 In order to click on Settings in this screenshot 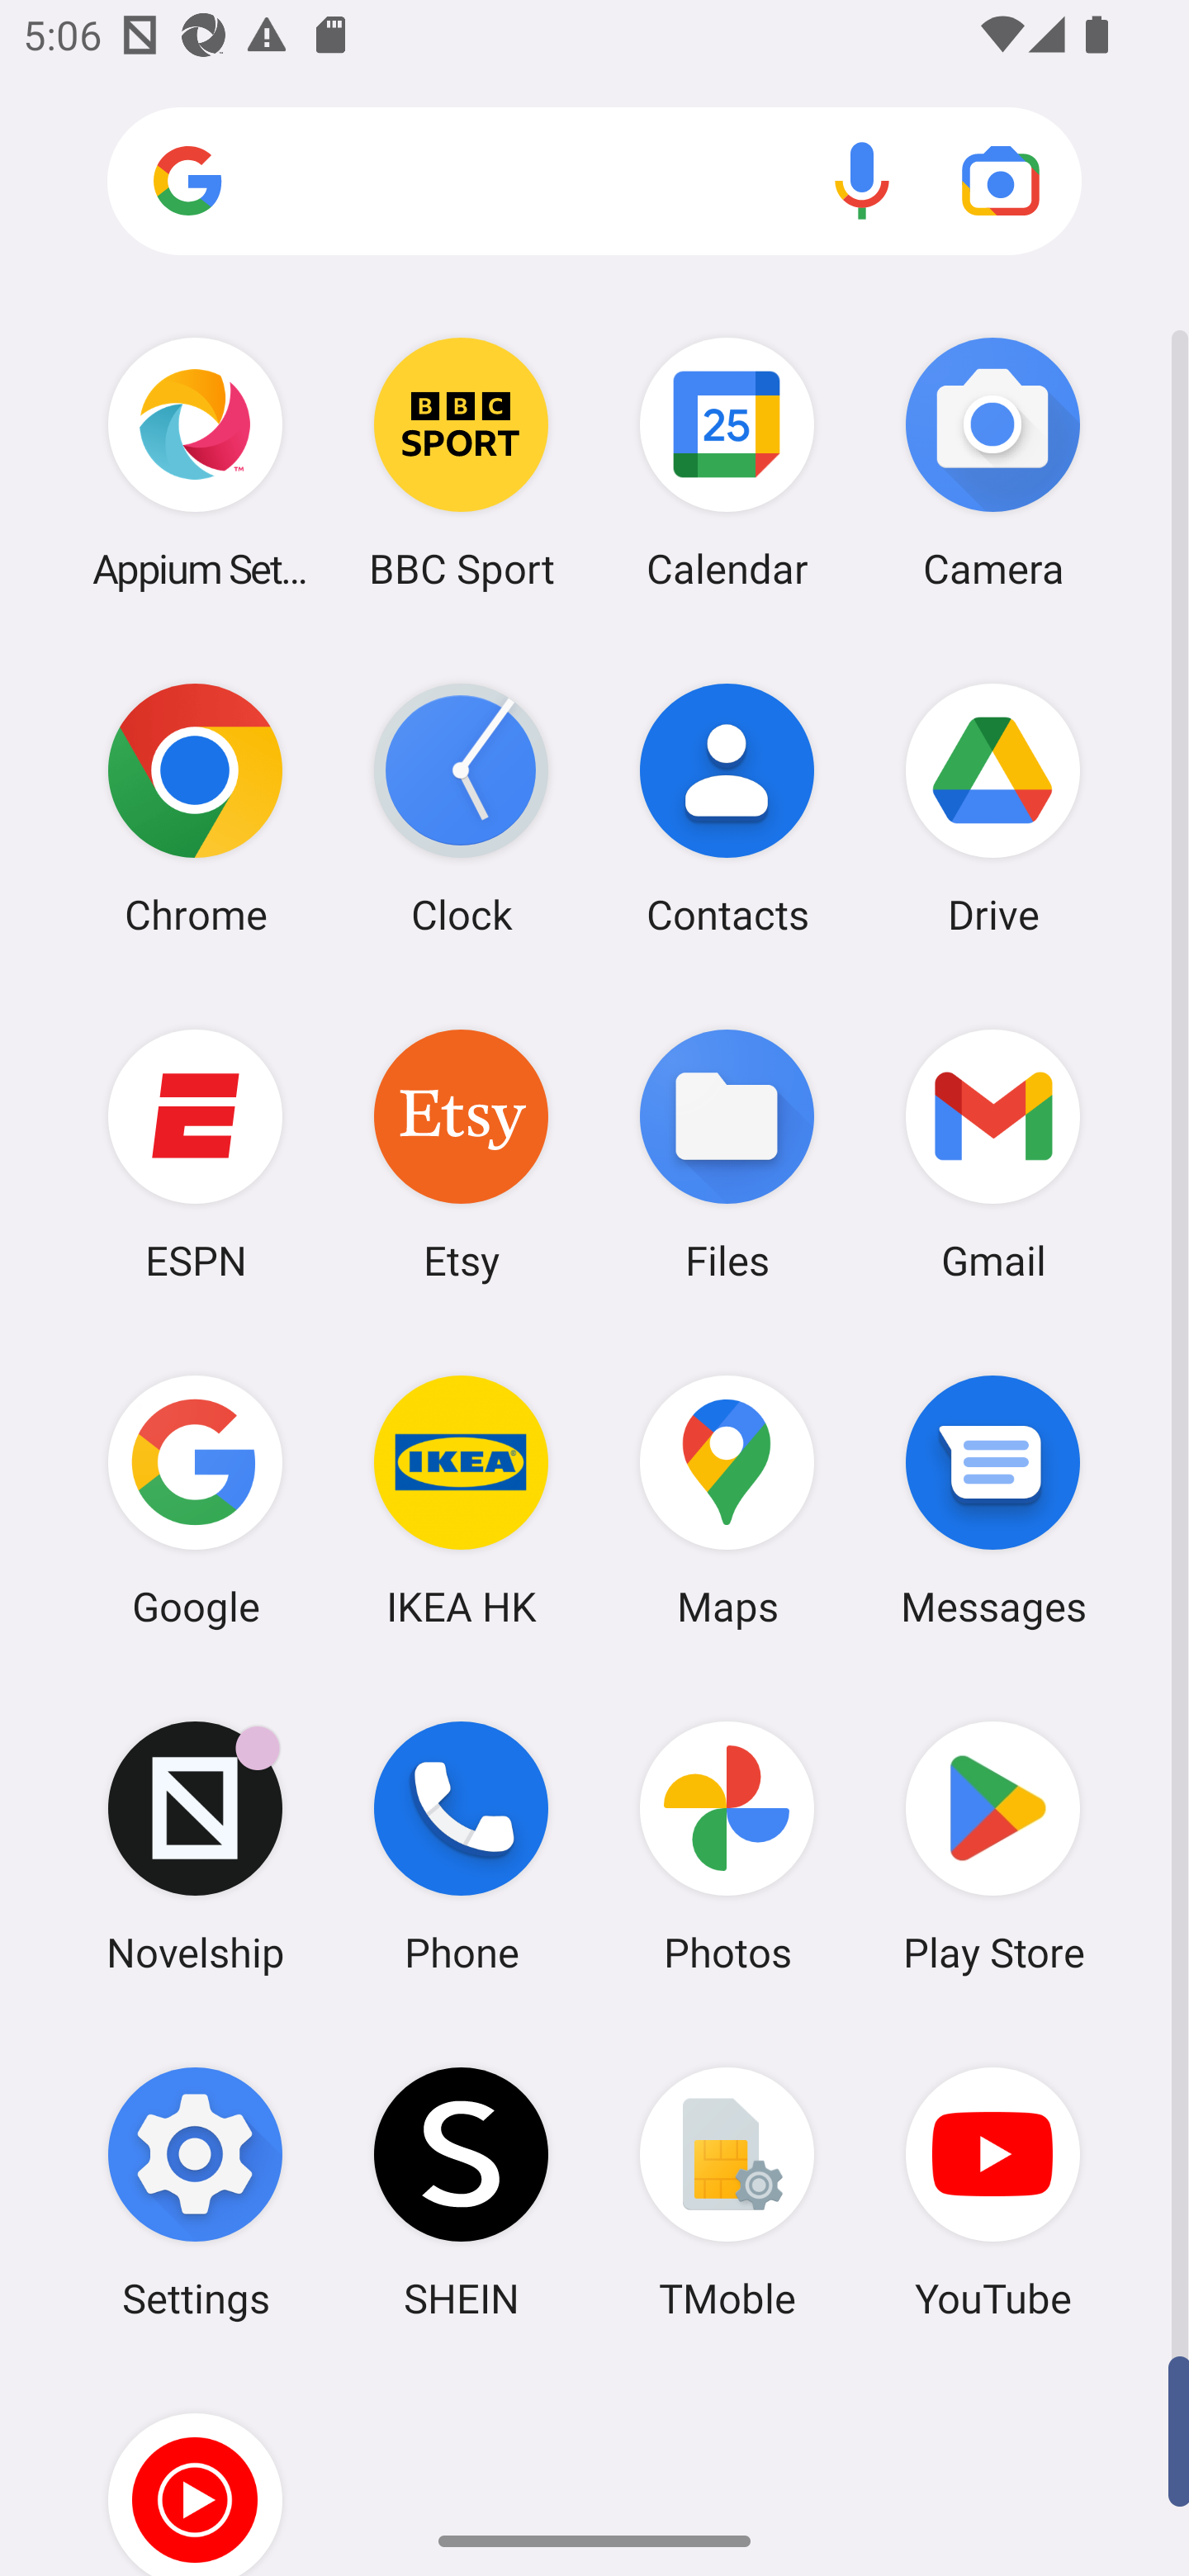, I will do `click(195, 2192)`.